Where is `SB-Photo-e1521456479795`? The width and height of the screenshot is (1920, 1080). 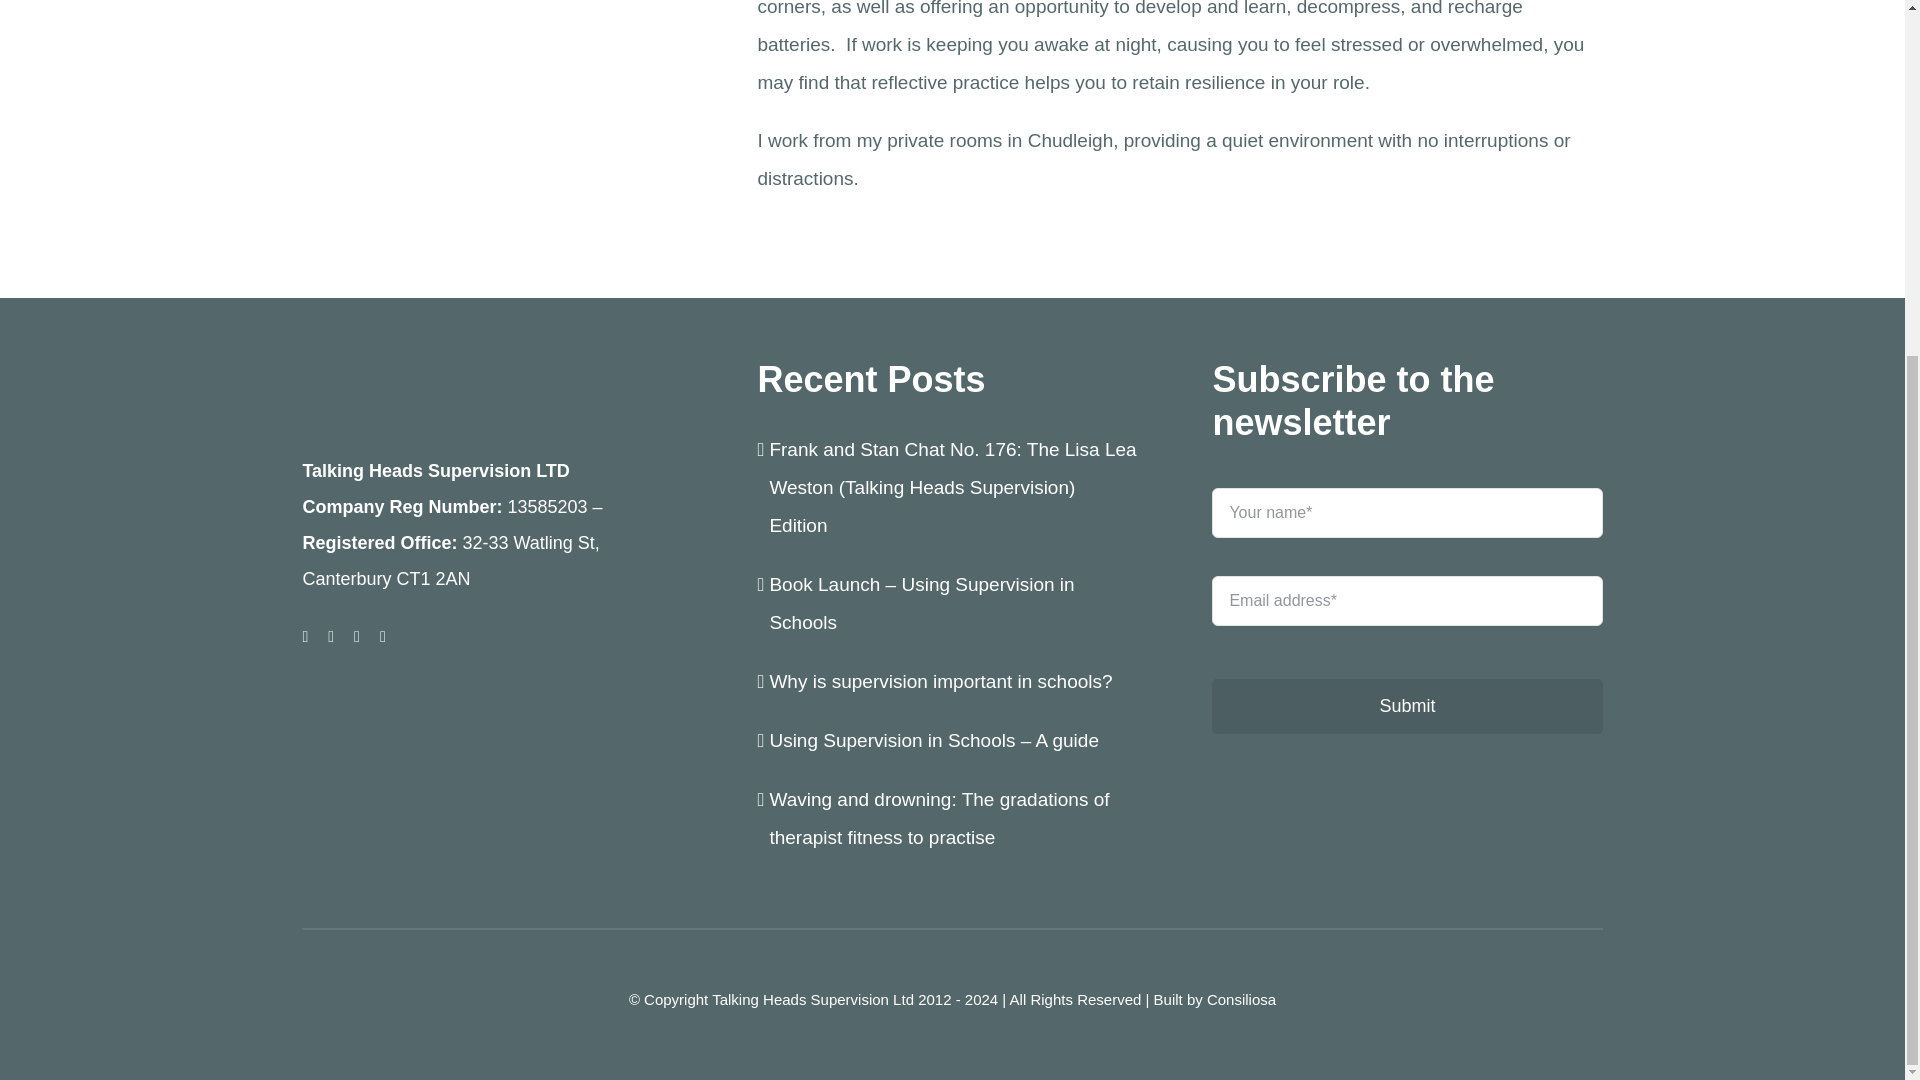 SB-Photo-e1521456479795 is located at coordinates (496, 46).